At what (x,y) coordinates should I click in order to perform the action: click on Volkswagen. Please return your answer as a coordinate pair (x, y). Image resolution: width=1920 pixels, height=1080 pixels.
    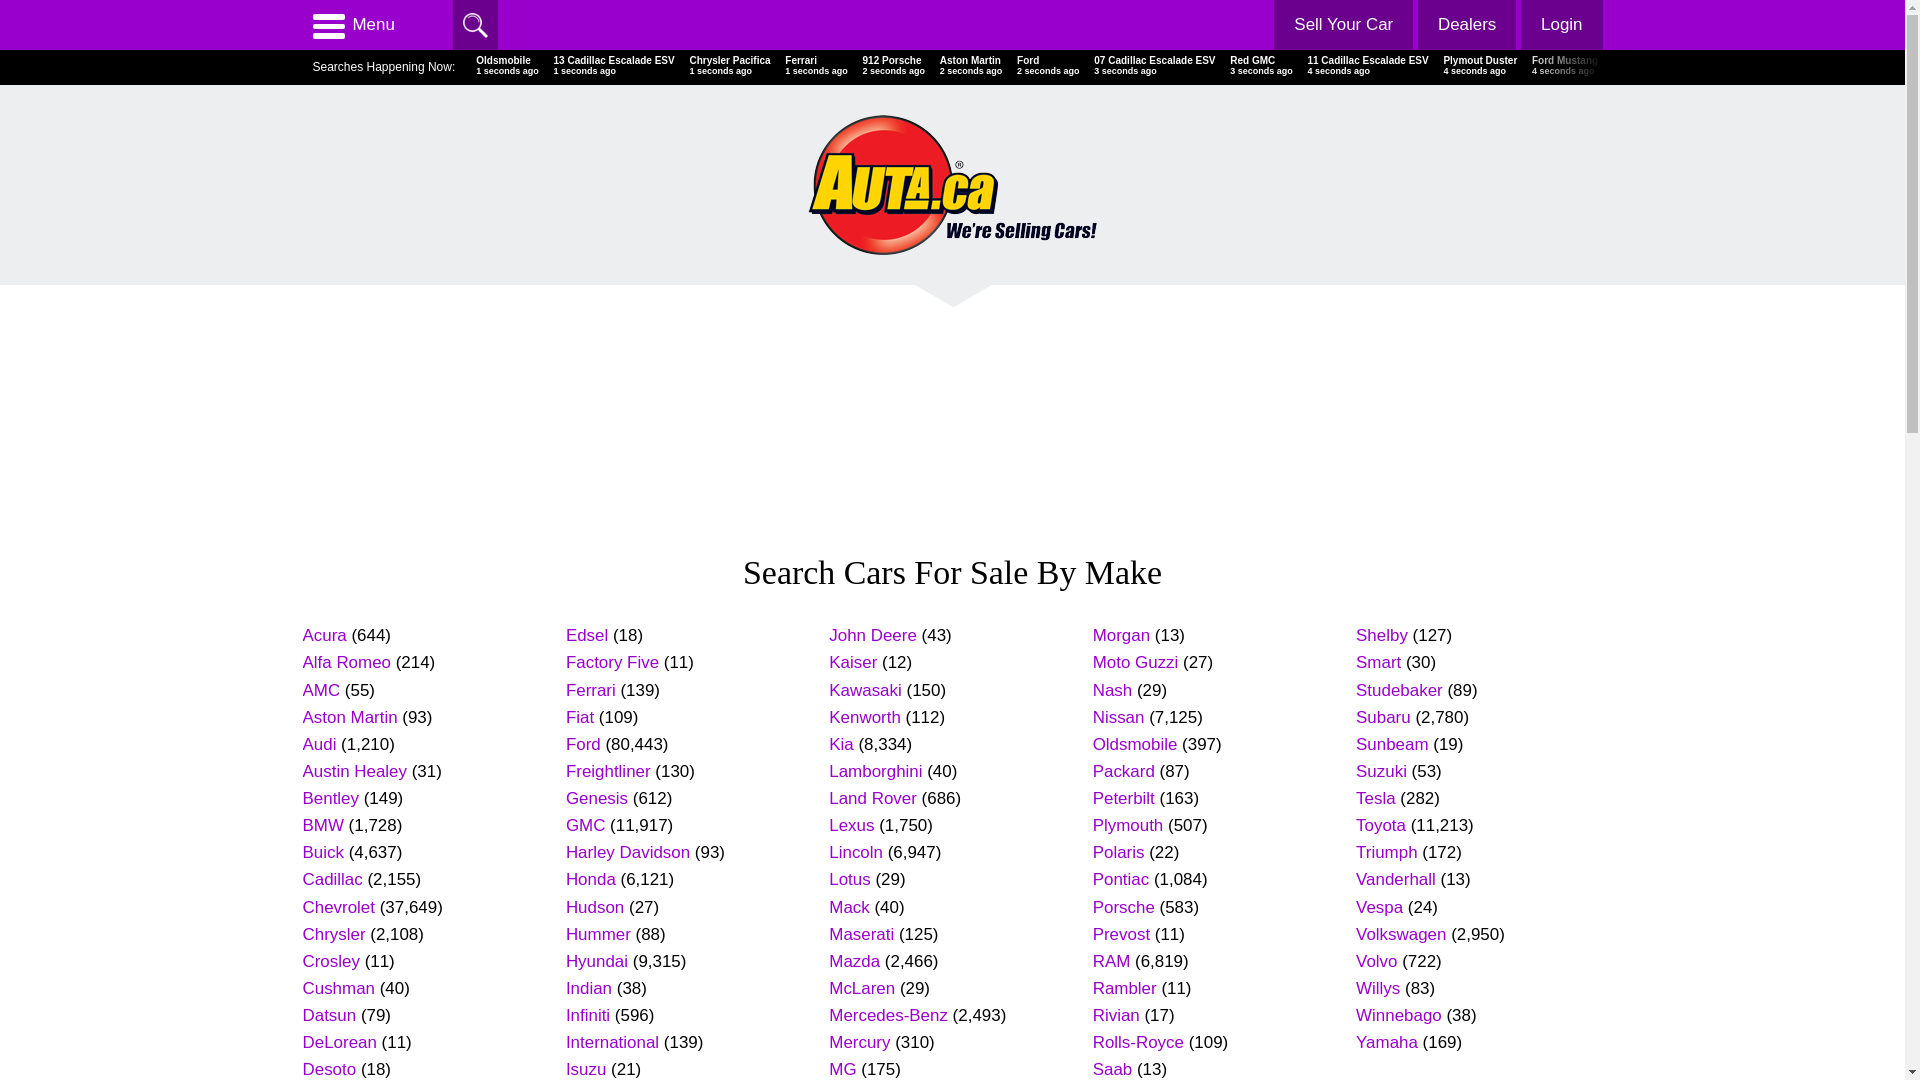
    Looking at the image, I should click on (1401, 934).